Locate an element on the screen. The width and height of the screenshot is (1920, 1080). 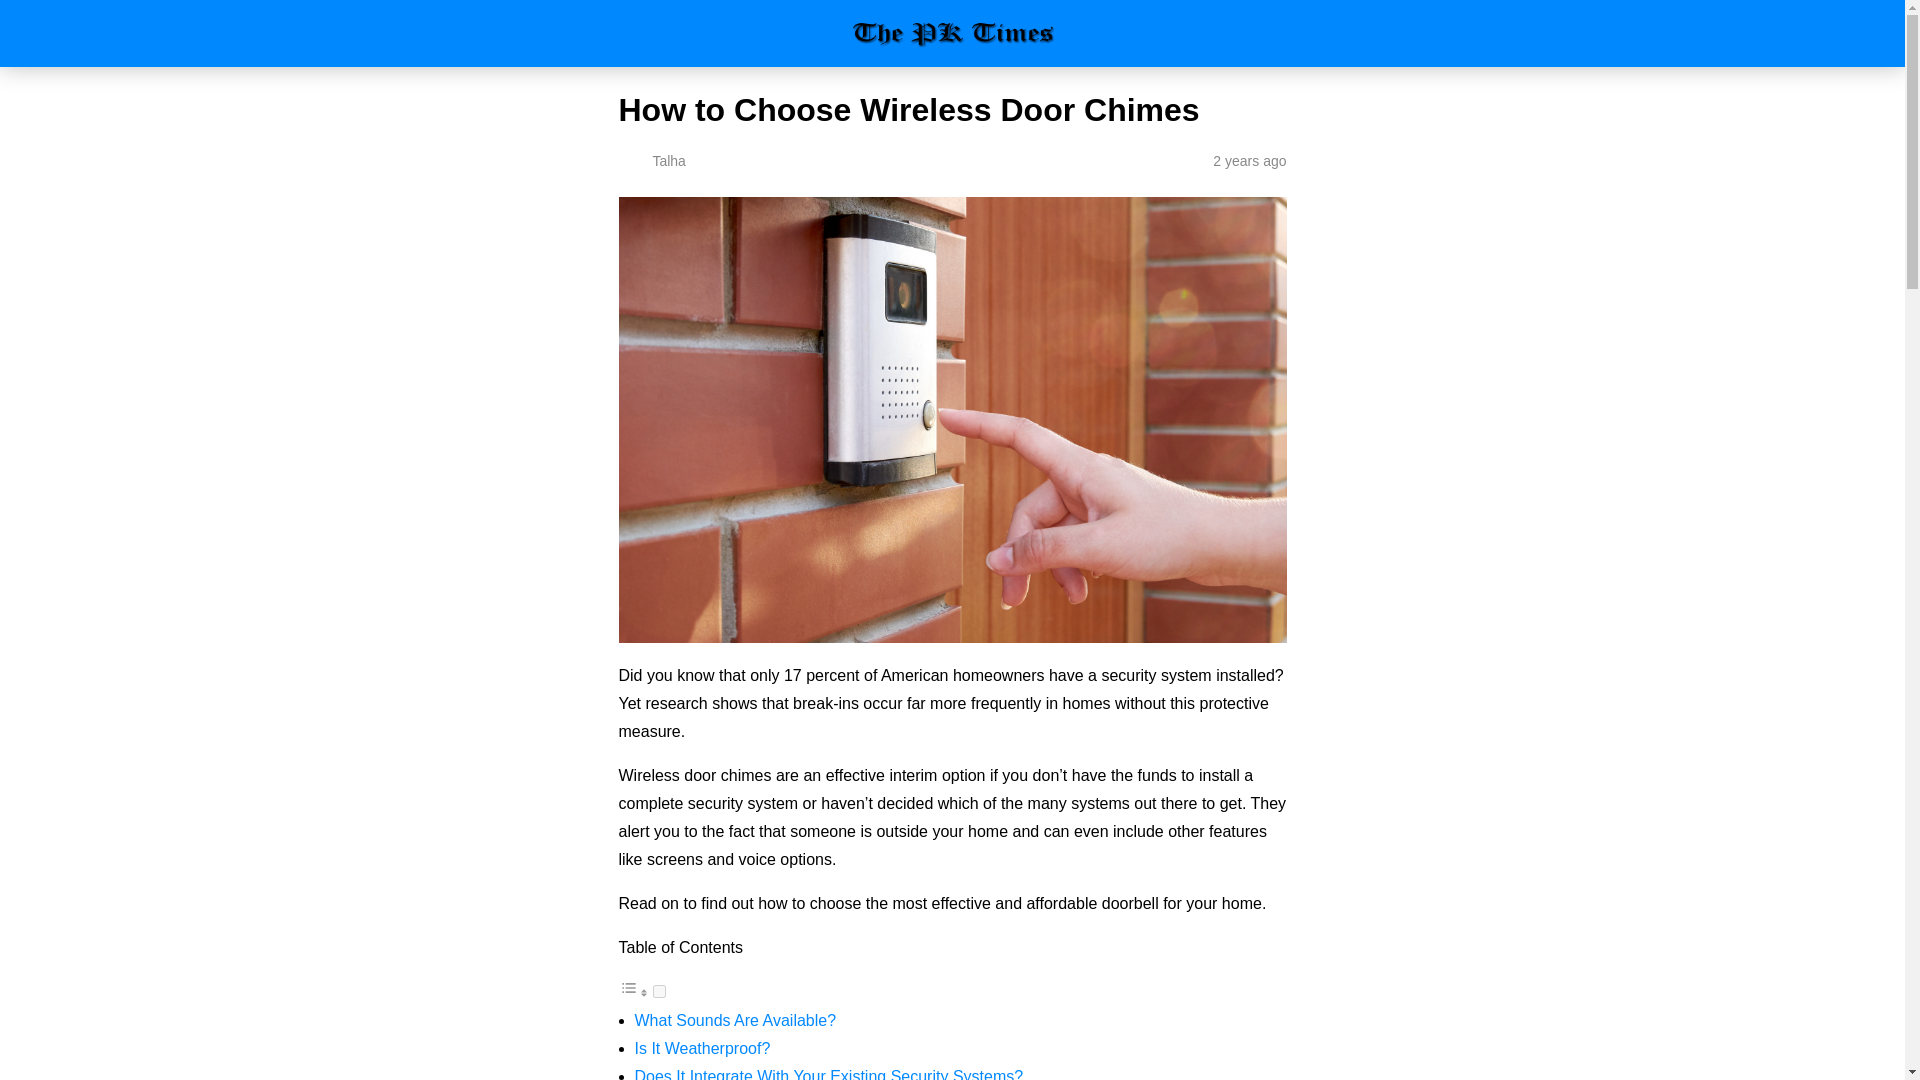
Does It Integrate With Your Existing Security Systems? is located at coordinates (828, 1074).